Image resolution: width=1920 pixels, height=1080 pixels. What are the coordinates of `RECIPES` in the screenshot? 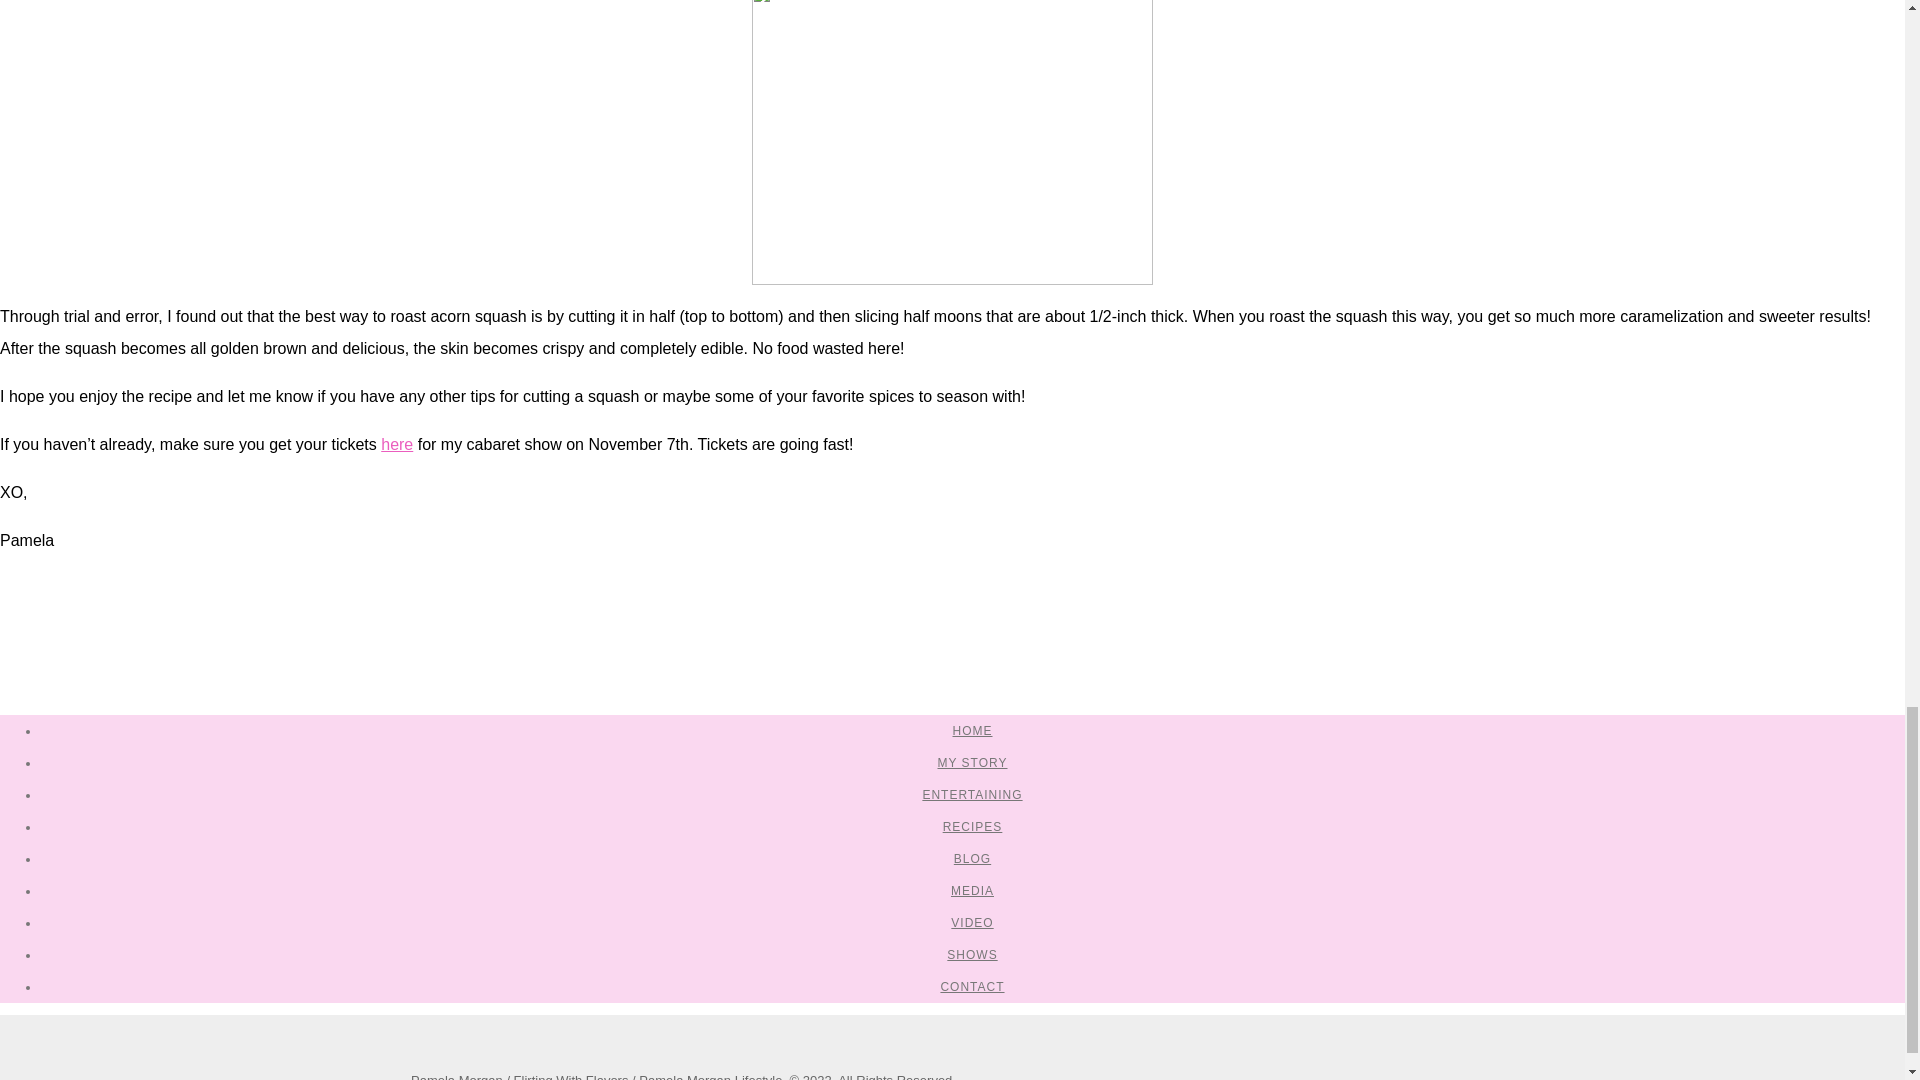 It's located at (972, 826).